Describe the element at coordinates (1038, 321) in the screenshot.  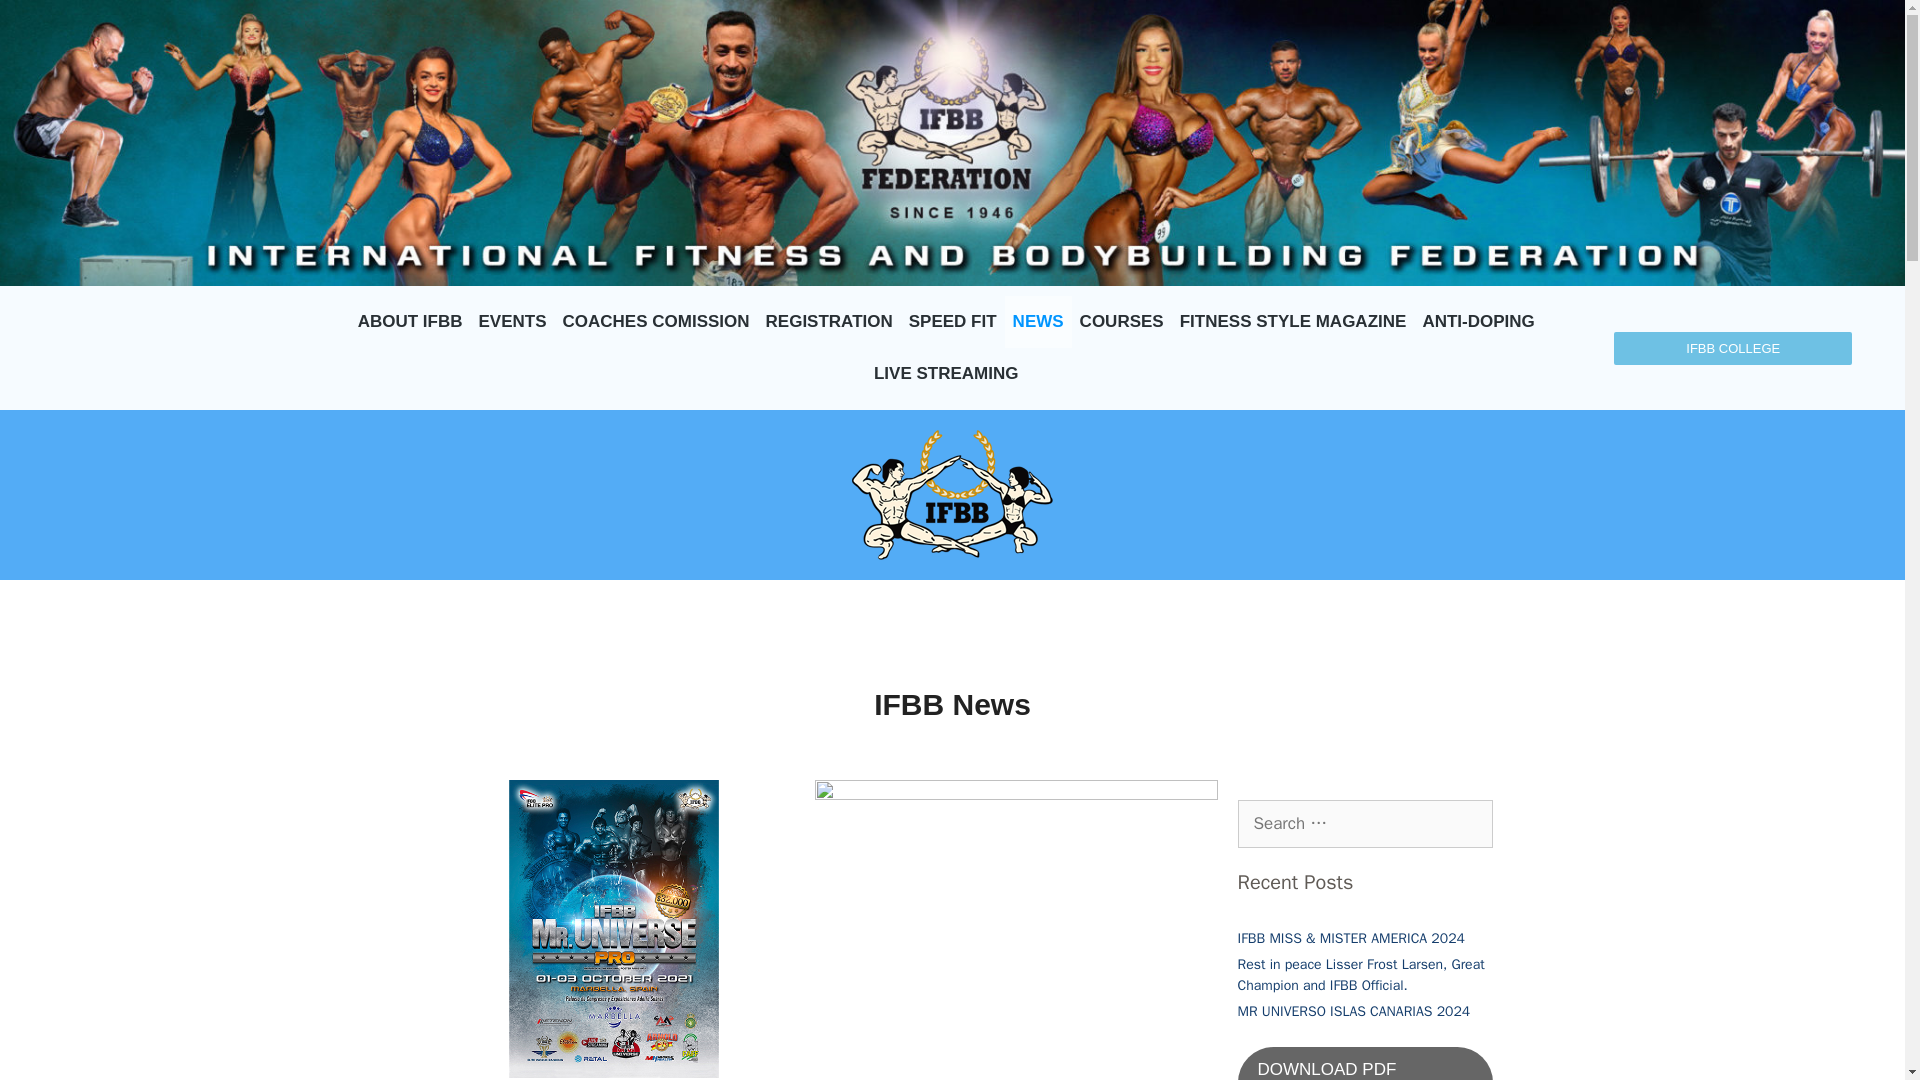
I see `NEWS` at that location.